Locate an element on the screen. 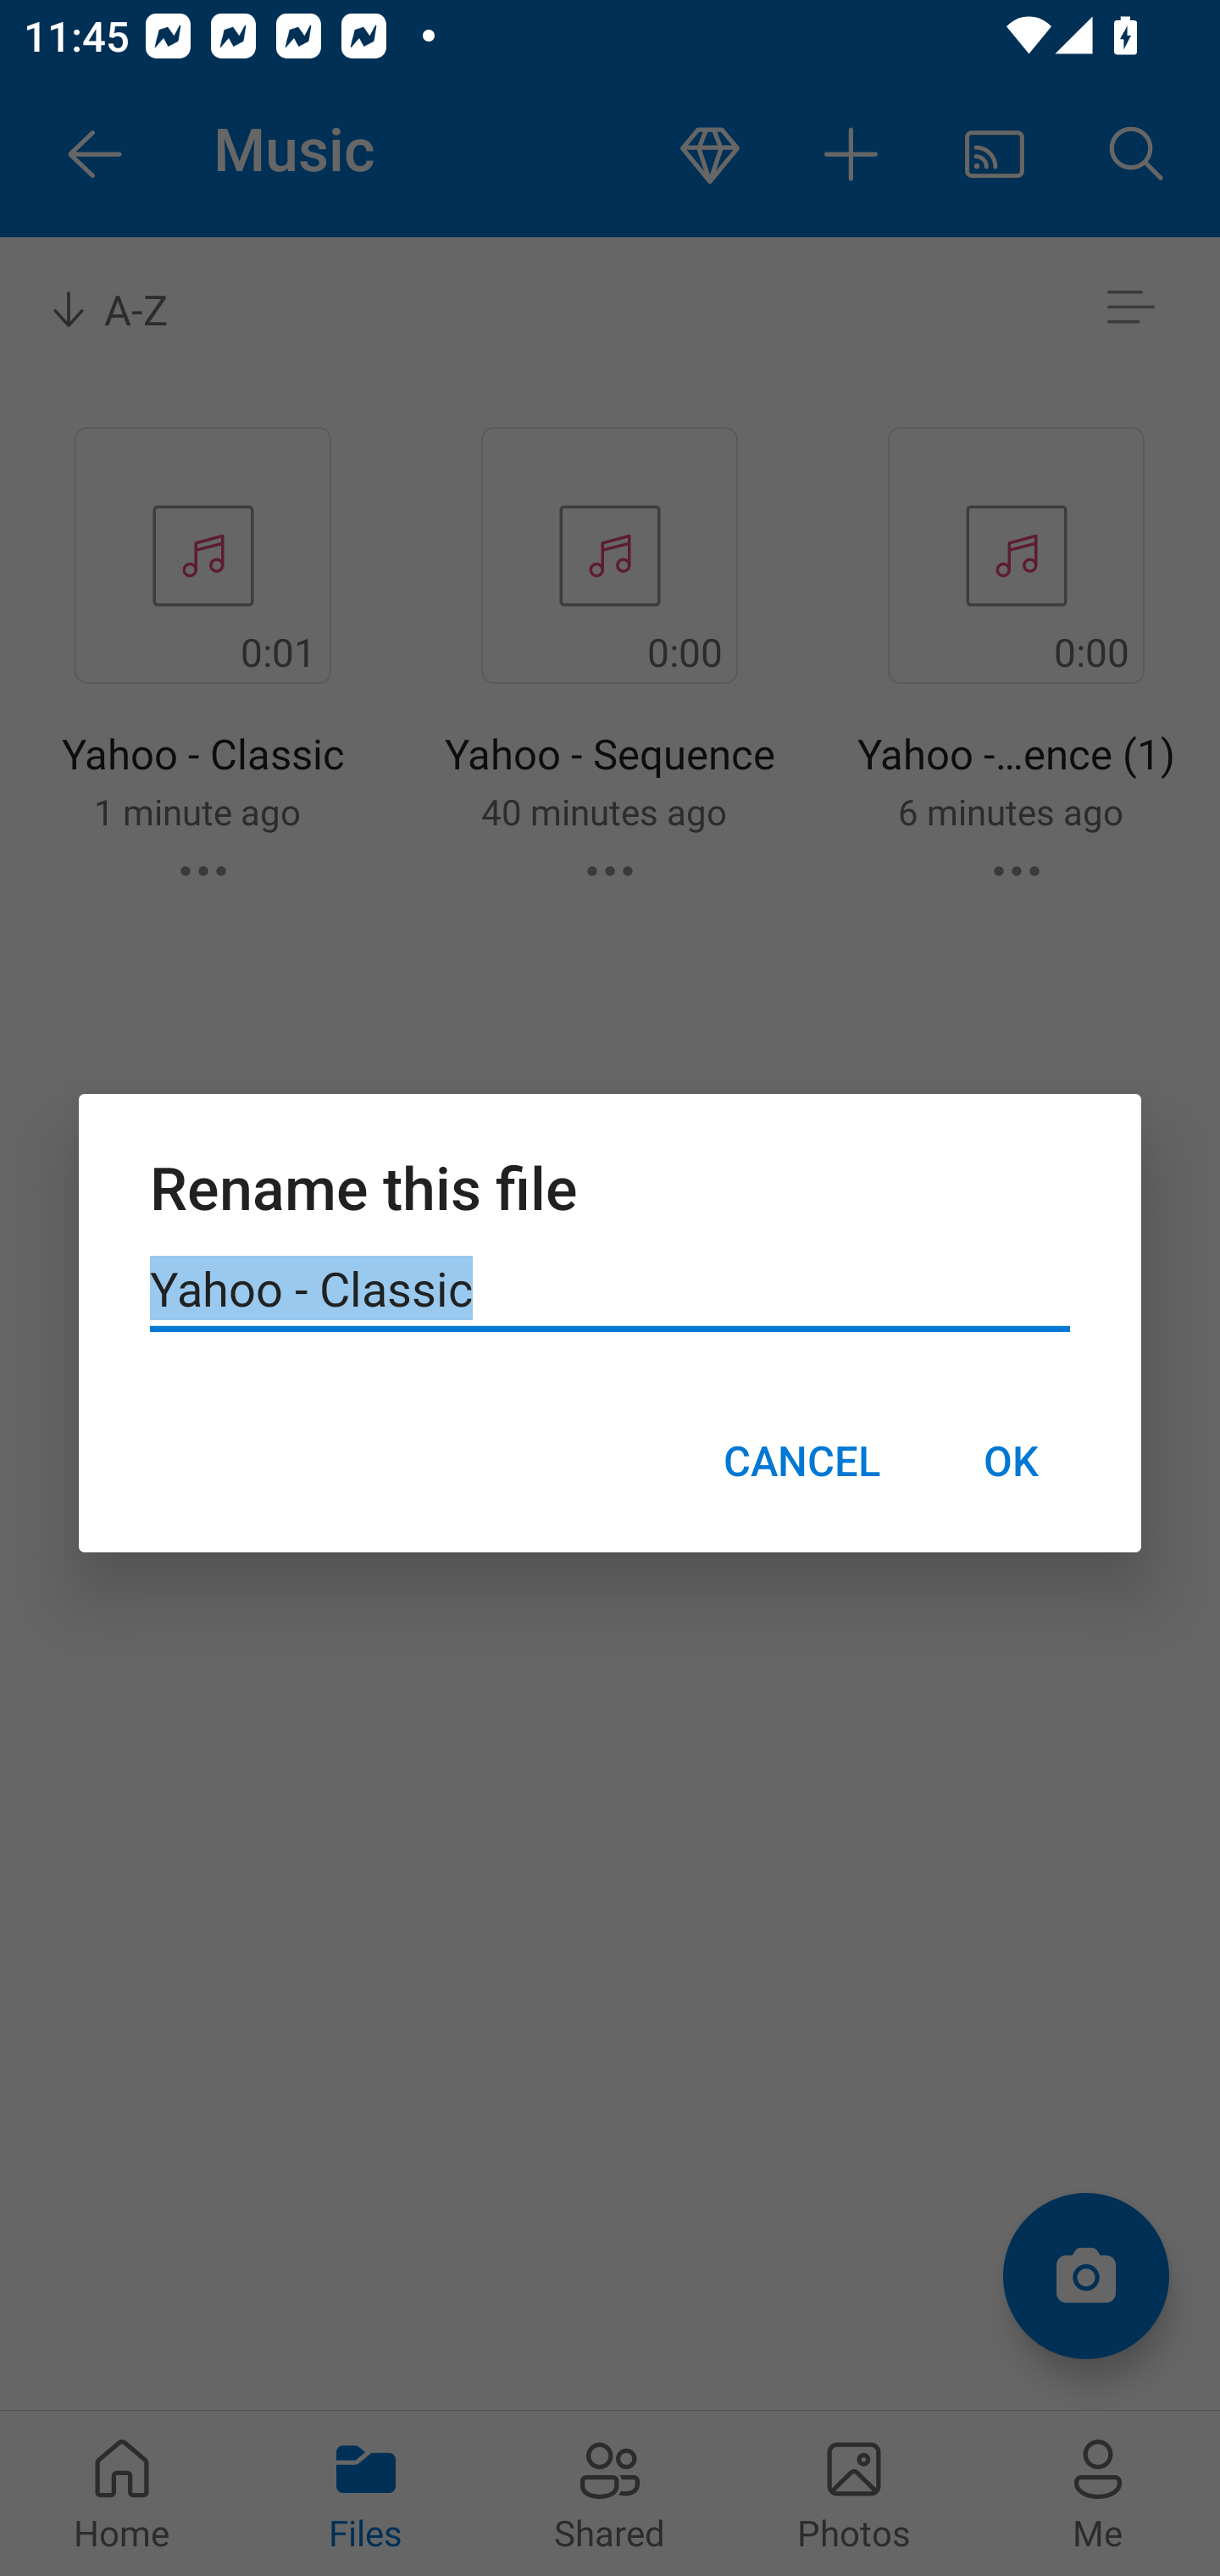 Image resolution: width=1220 pixels, height=2576 pixels. CANCEL is located at coordinates (801, 1460).